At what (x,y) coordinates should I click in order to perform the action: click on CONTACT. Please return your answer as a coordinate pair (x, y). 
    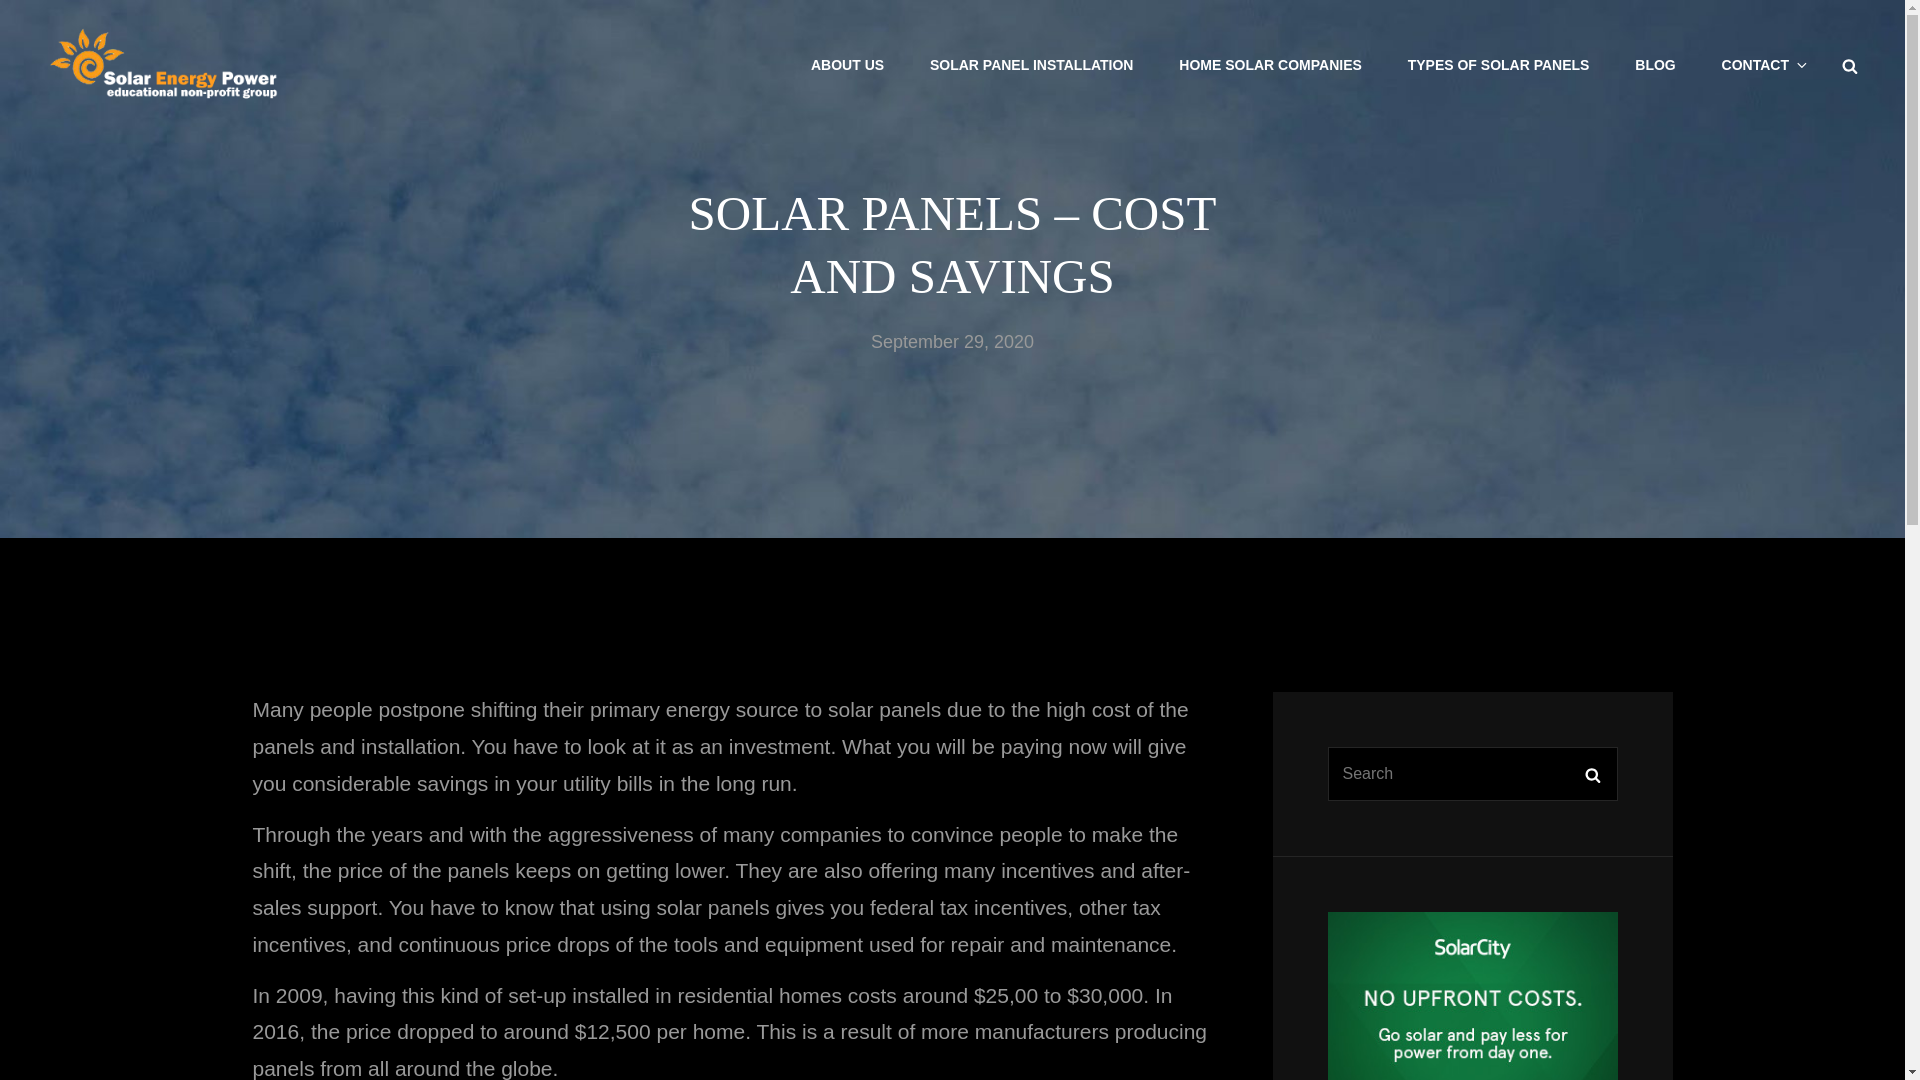
    Looking at the image, I should click on (1763, 64).